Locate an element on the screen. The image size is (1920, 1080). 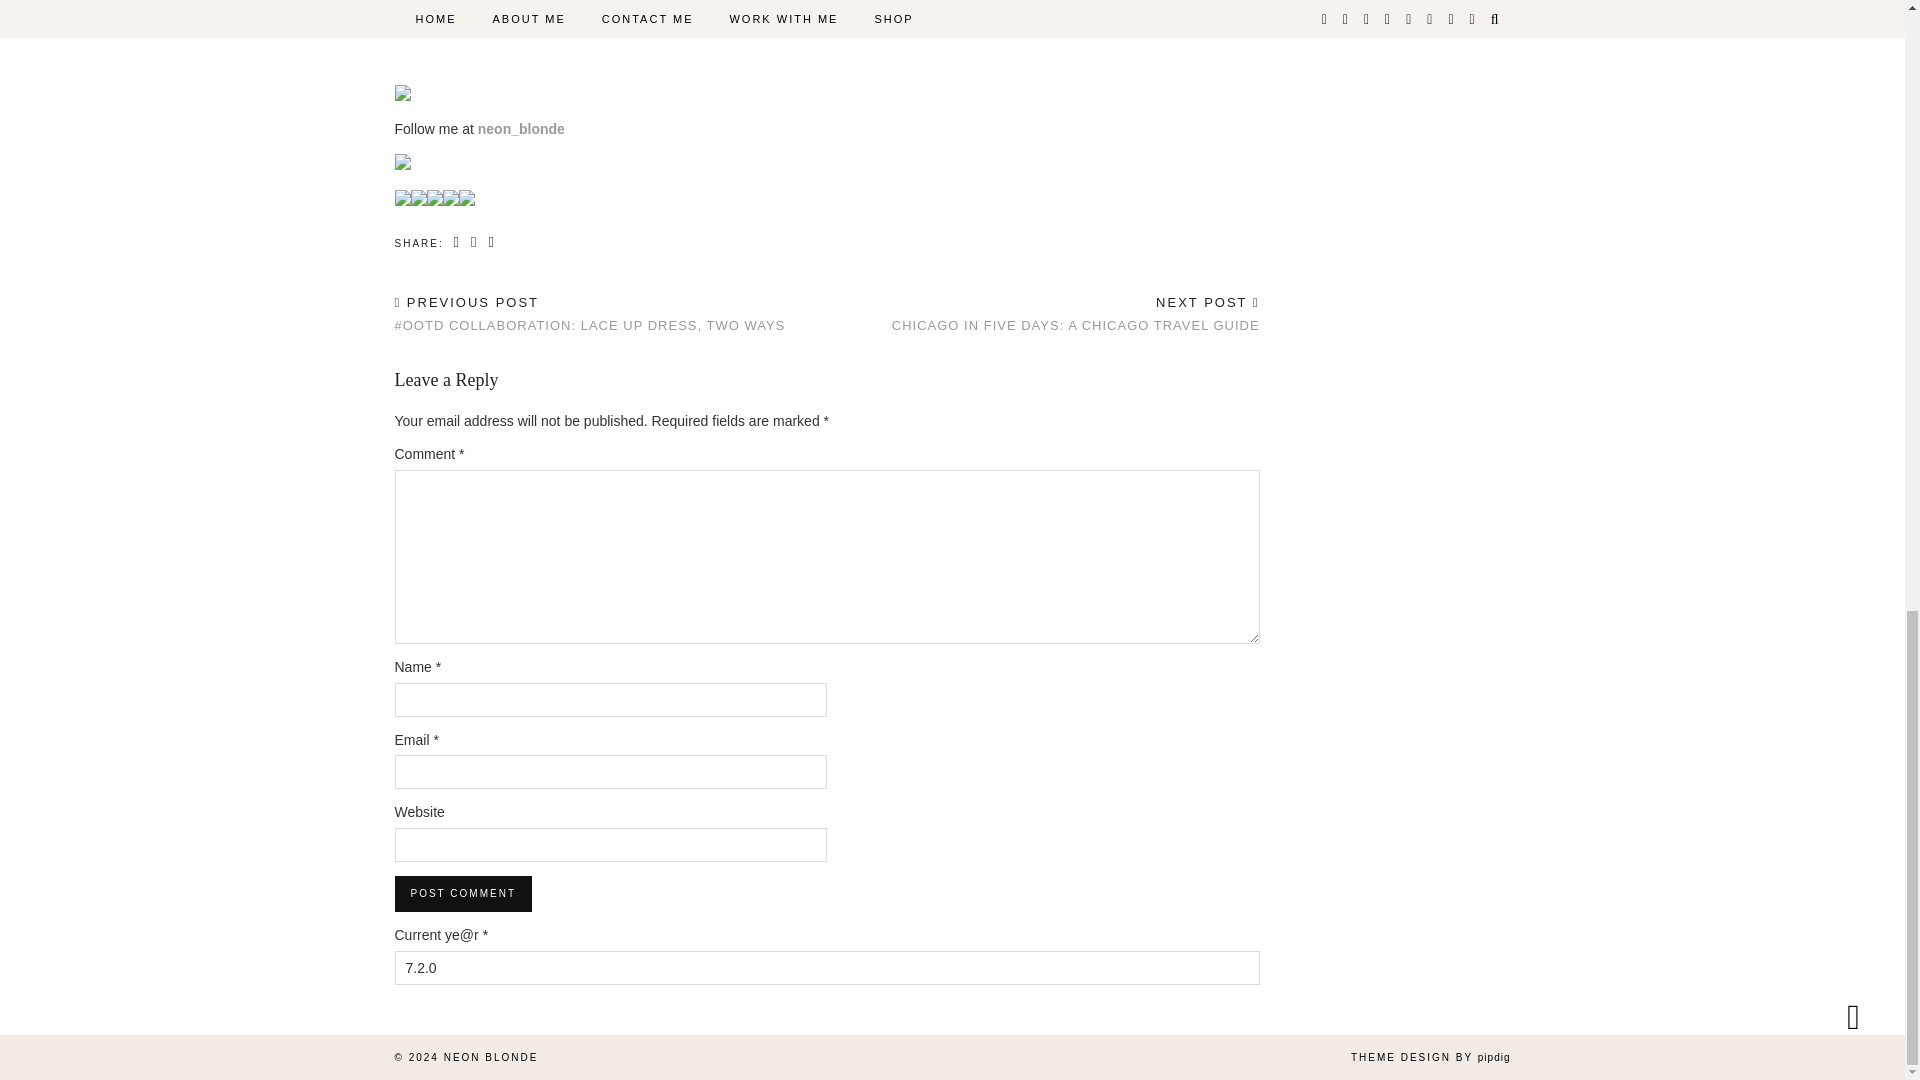
Share on Twitter is located at coordinates (474, 242).